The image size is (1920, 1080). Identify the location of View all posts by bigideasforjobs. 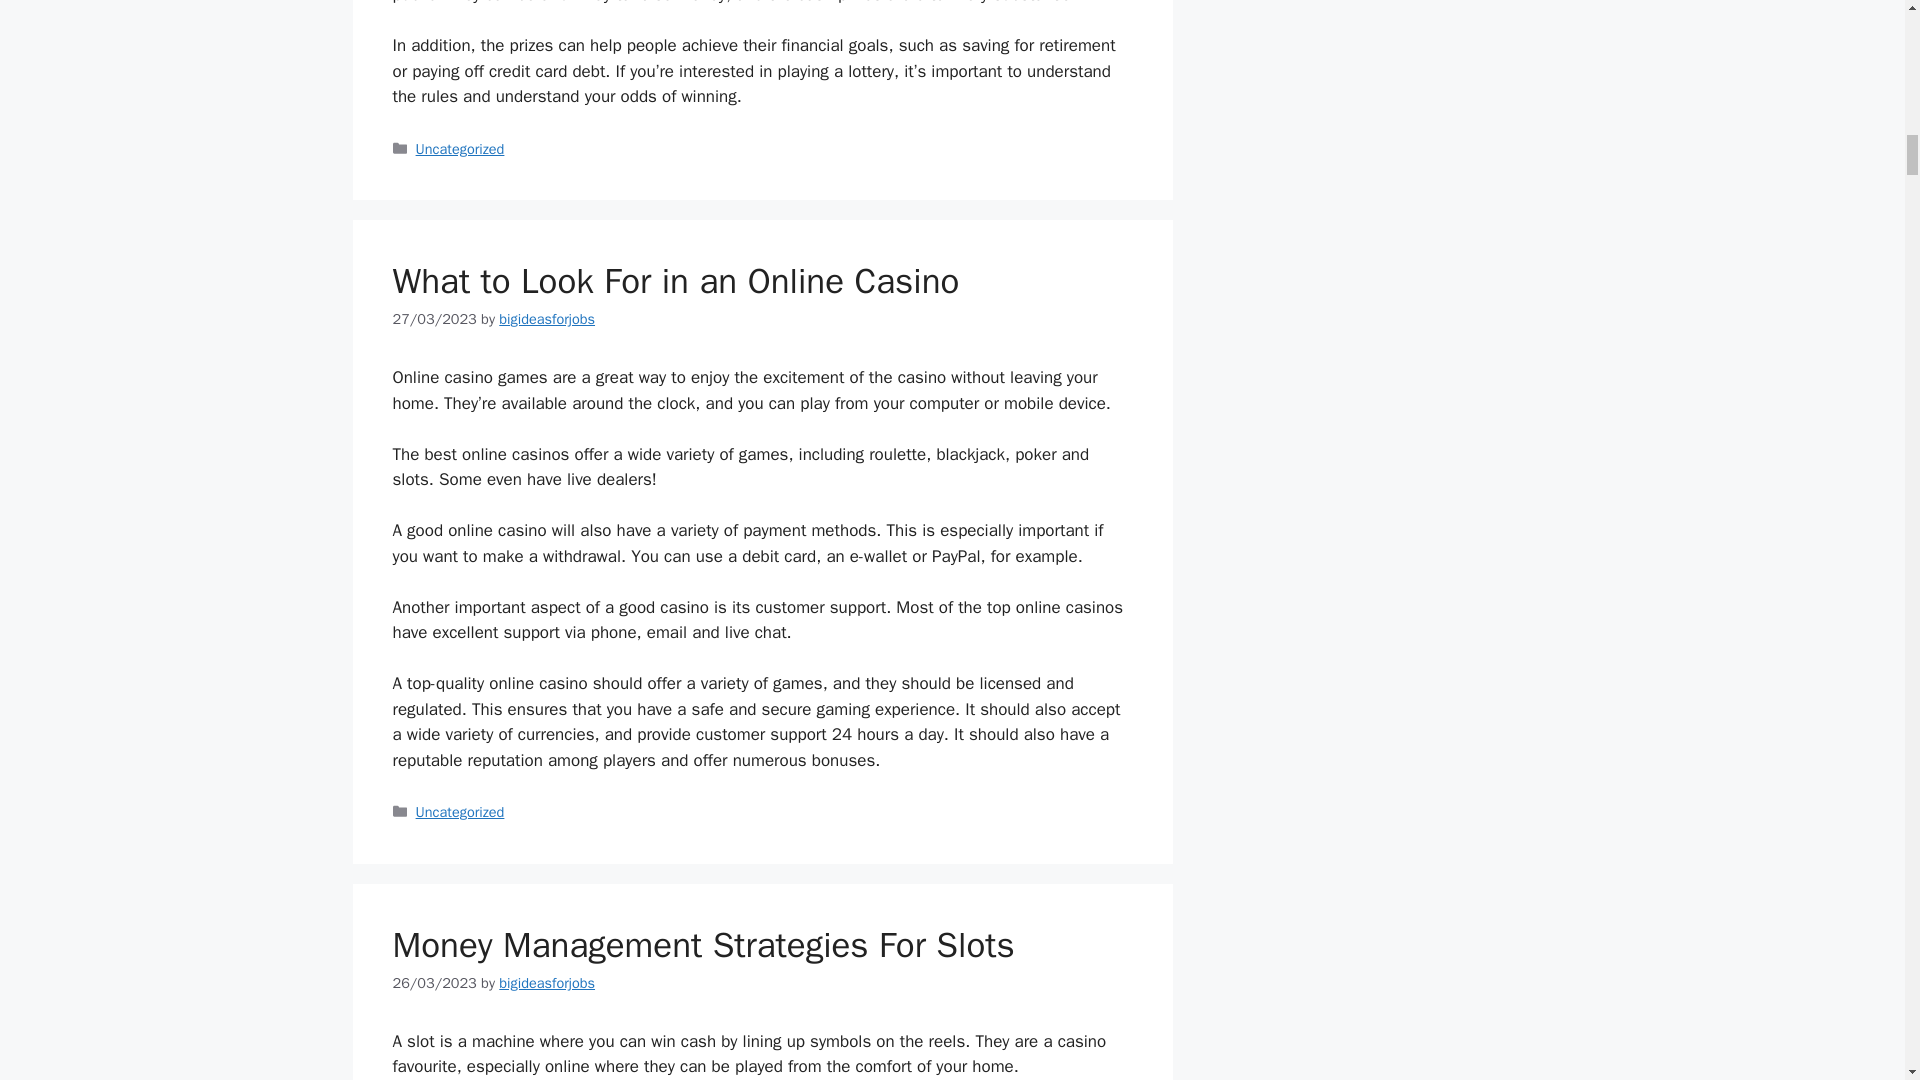
(547, 318).